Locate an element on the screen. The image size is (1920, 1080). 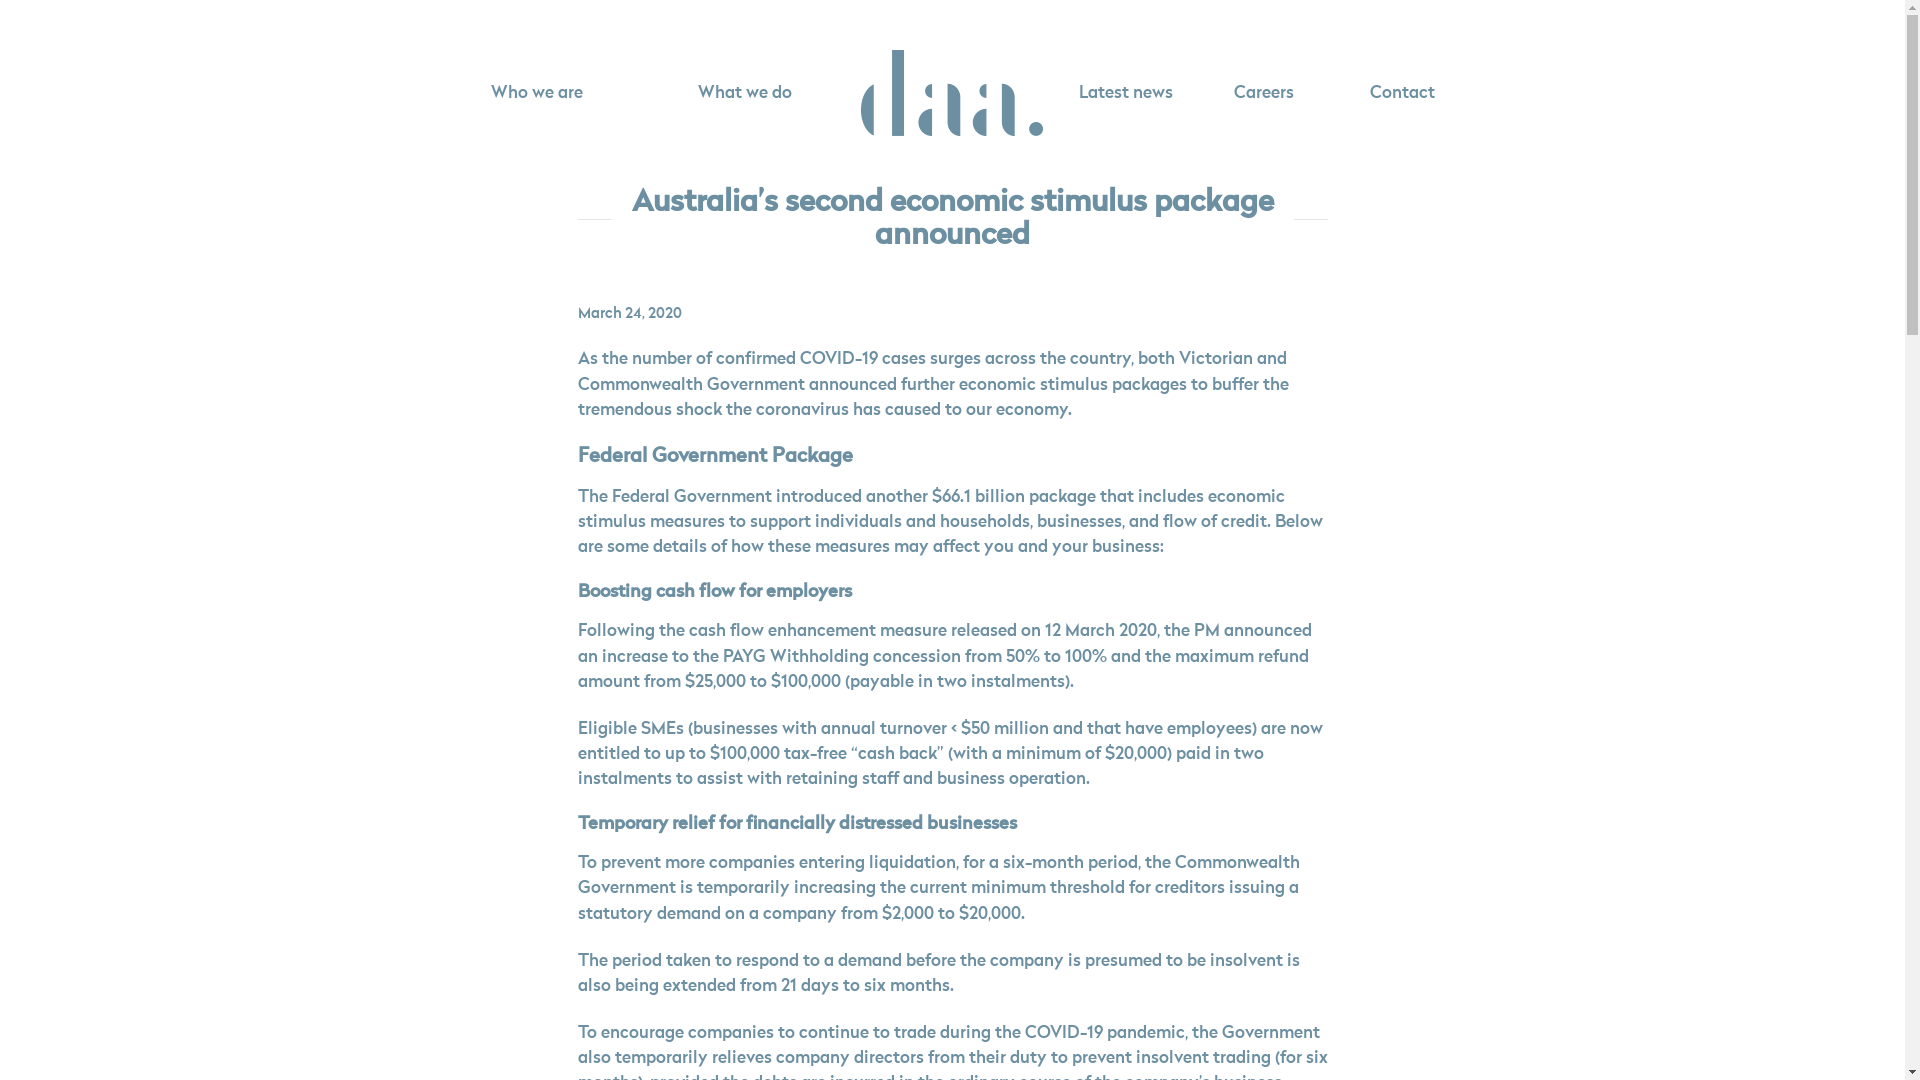
Careers is located at coordinates (1264, 94).